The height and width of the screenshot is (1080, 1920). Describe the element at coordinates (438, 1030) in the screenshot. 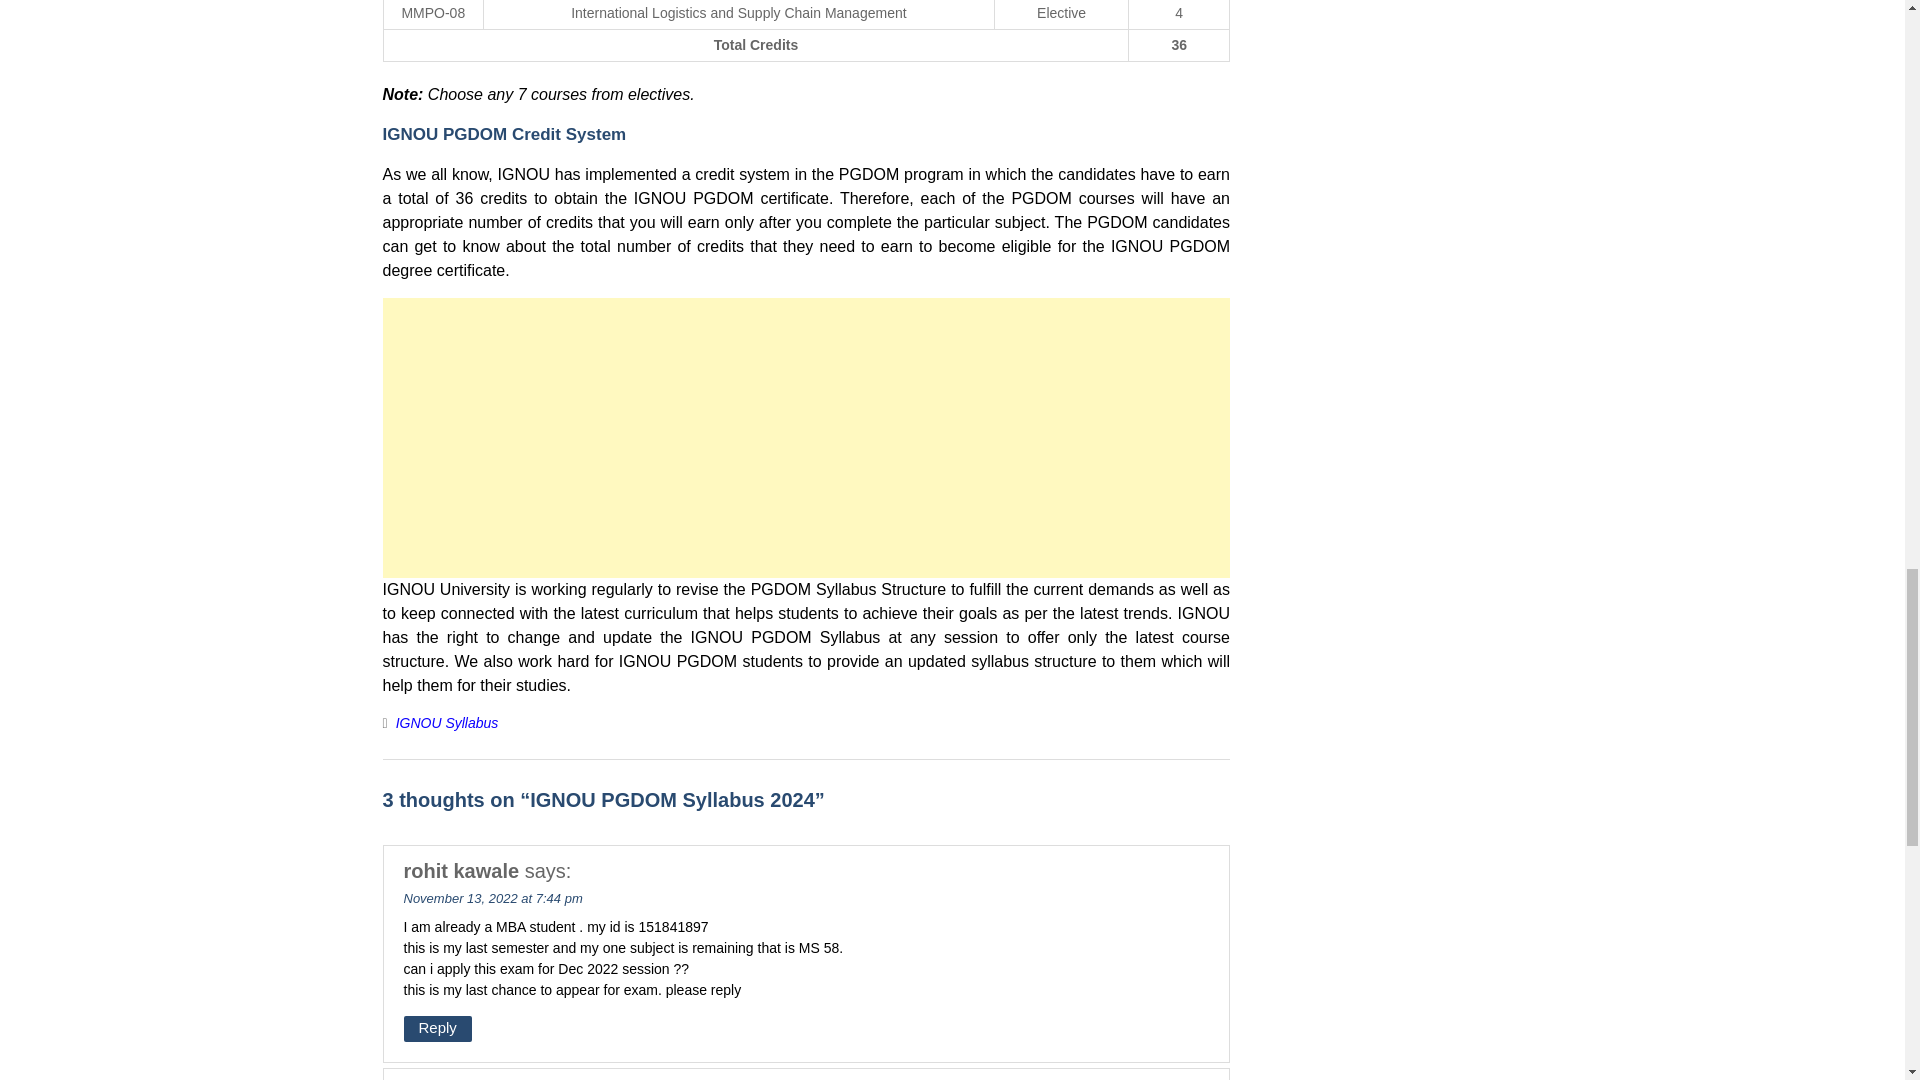

I see `Reply` at that location.